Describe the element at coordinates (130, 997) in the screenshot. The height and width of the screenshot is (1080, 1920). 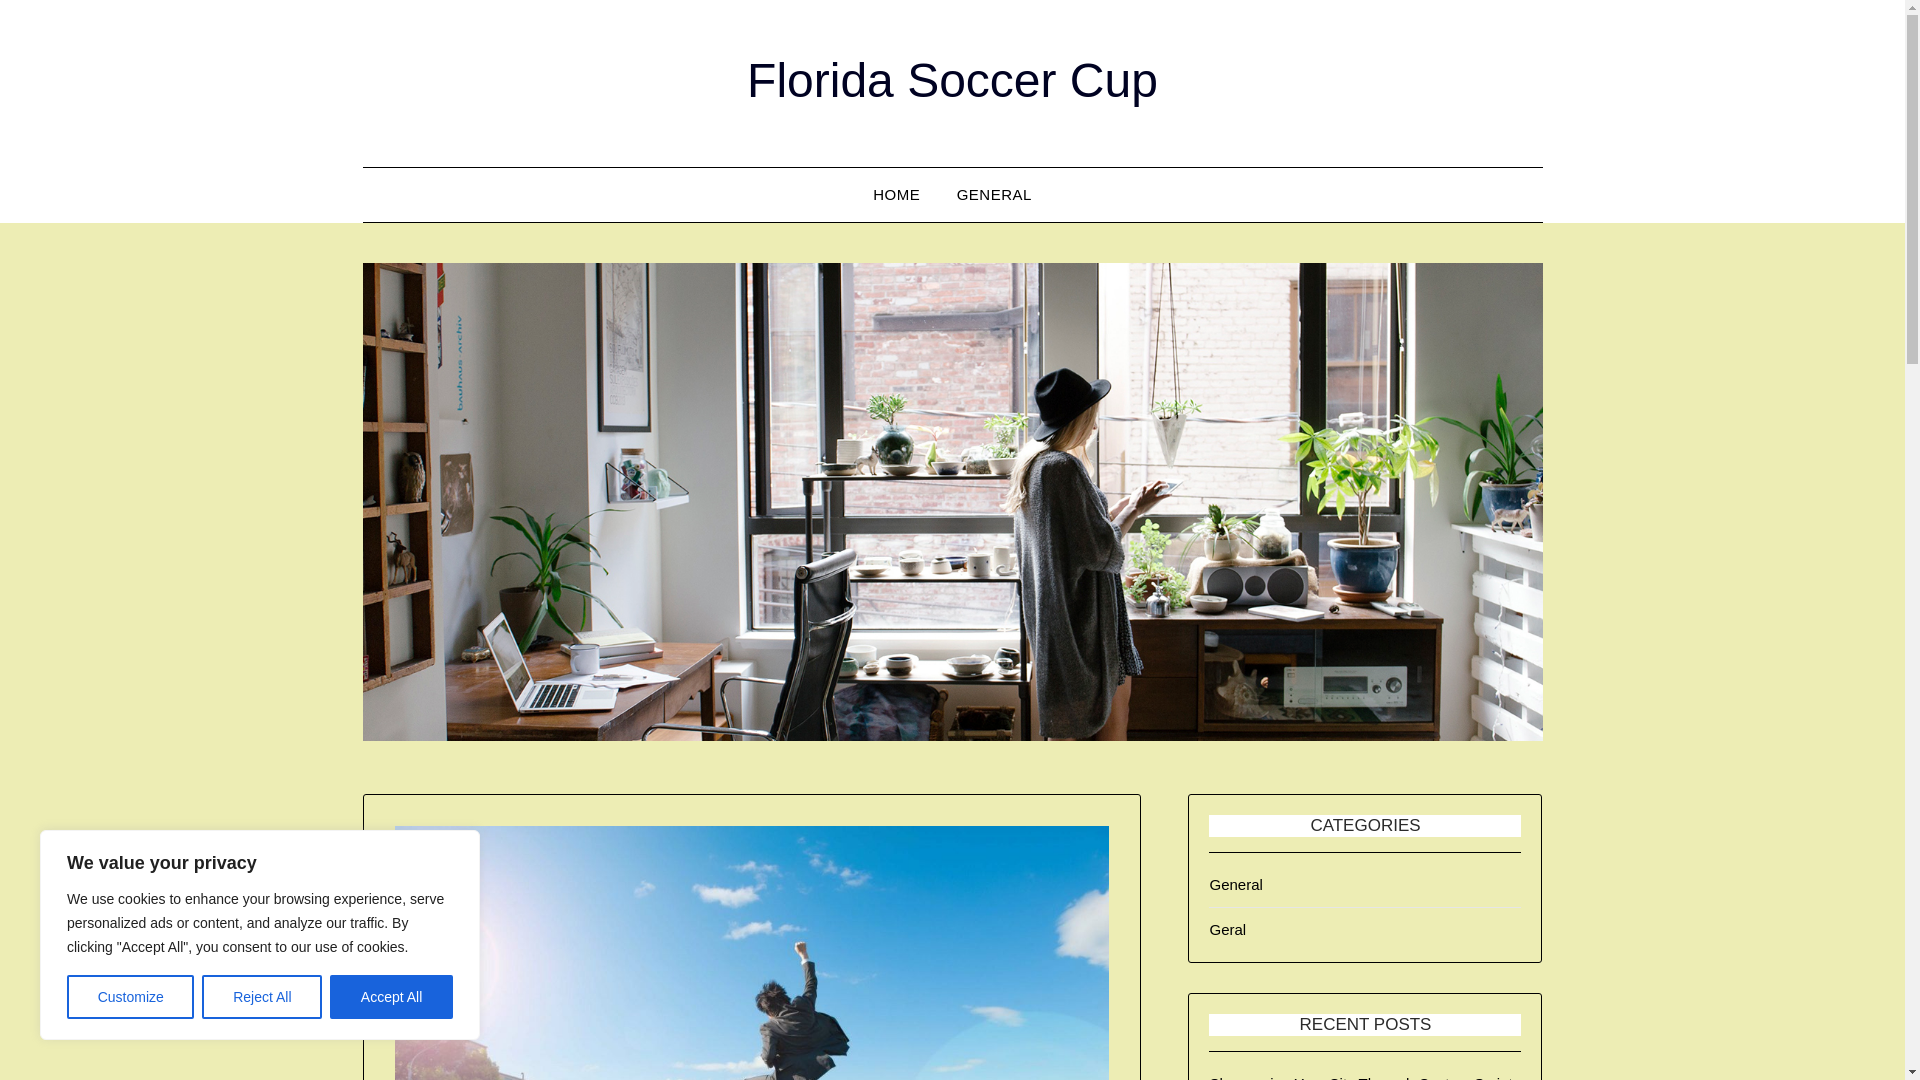
I see `Customize` at that location.